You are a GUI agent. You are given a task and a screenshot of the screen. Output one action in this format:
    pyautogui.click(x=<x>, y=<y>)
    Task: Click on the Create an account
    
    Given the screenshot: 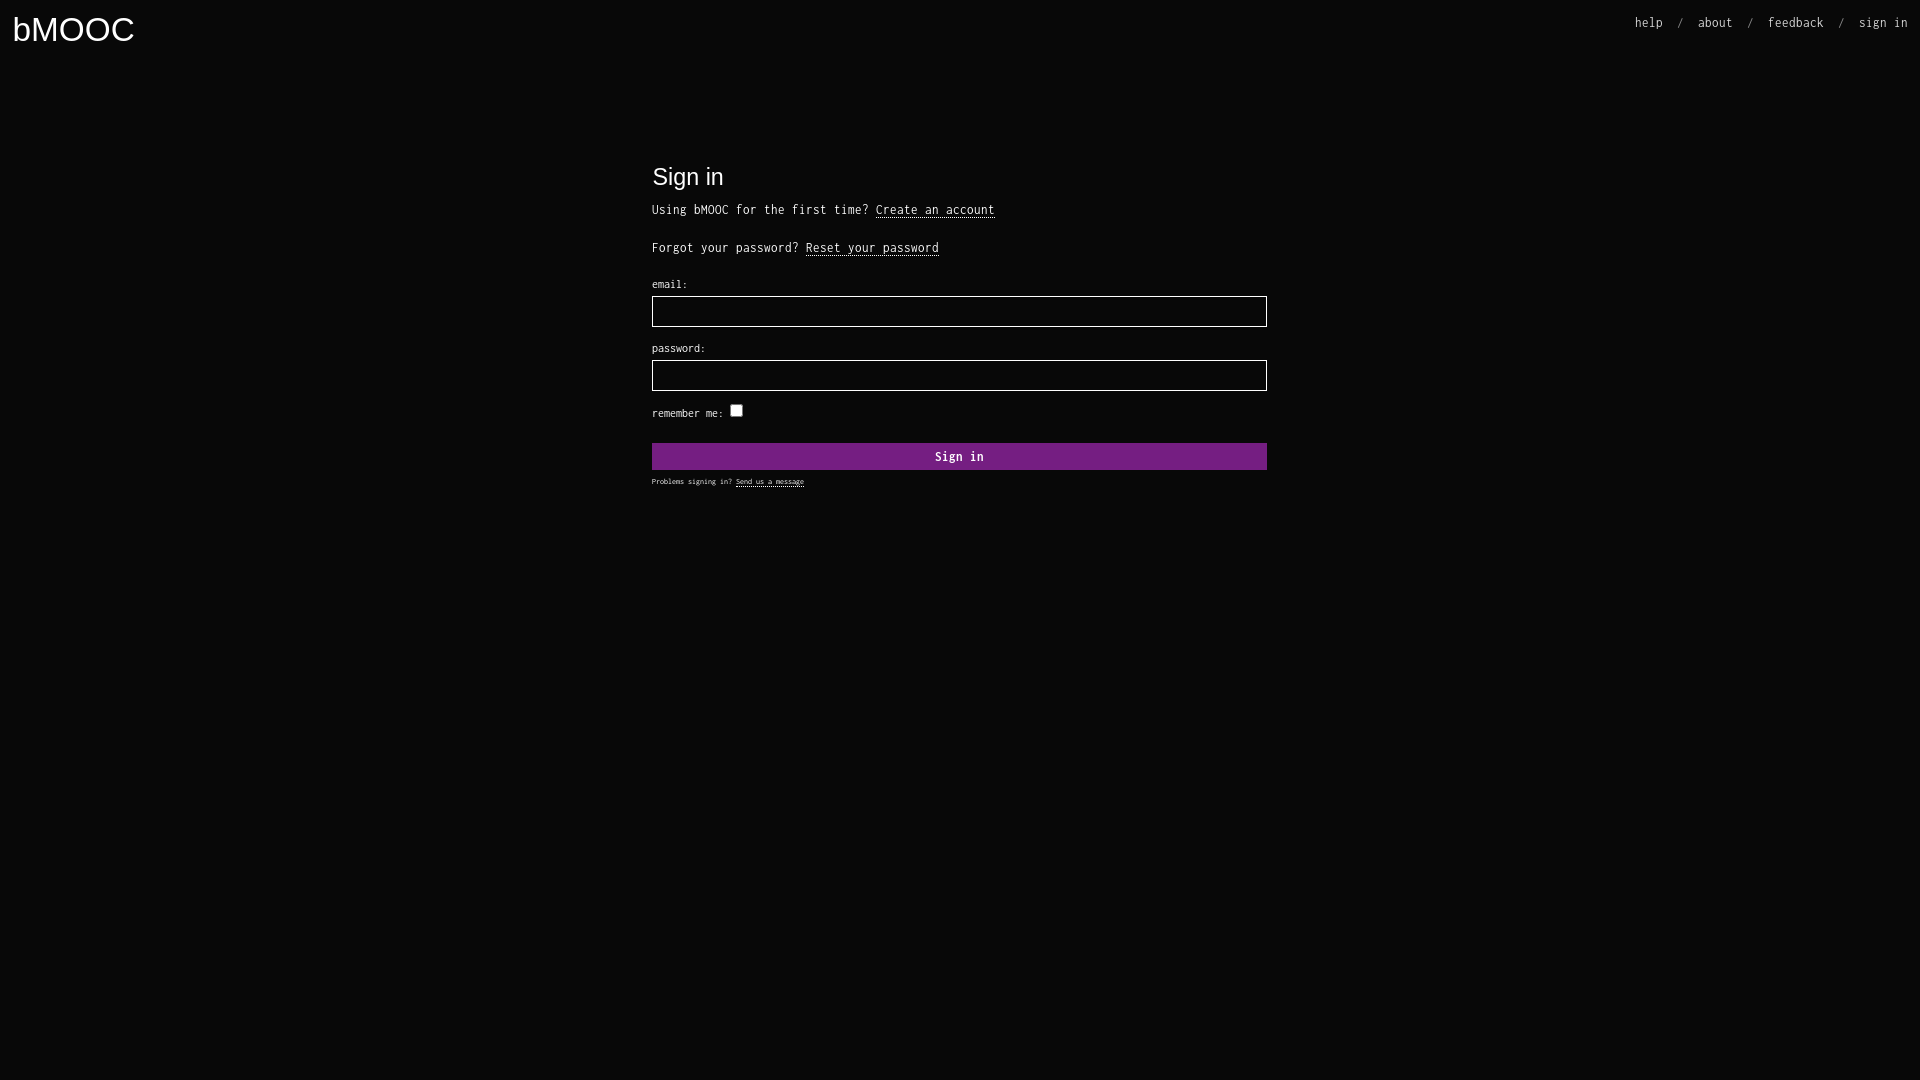 What is the action you would take?
    pyautogui.click(x=935, y=210)
    